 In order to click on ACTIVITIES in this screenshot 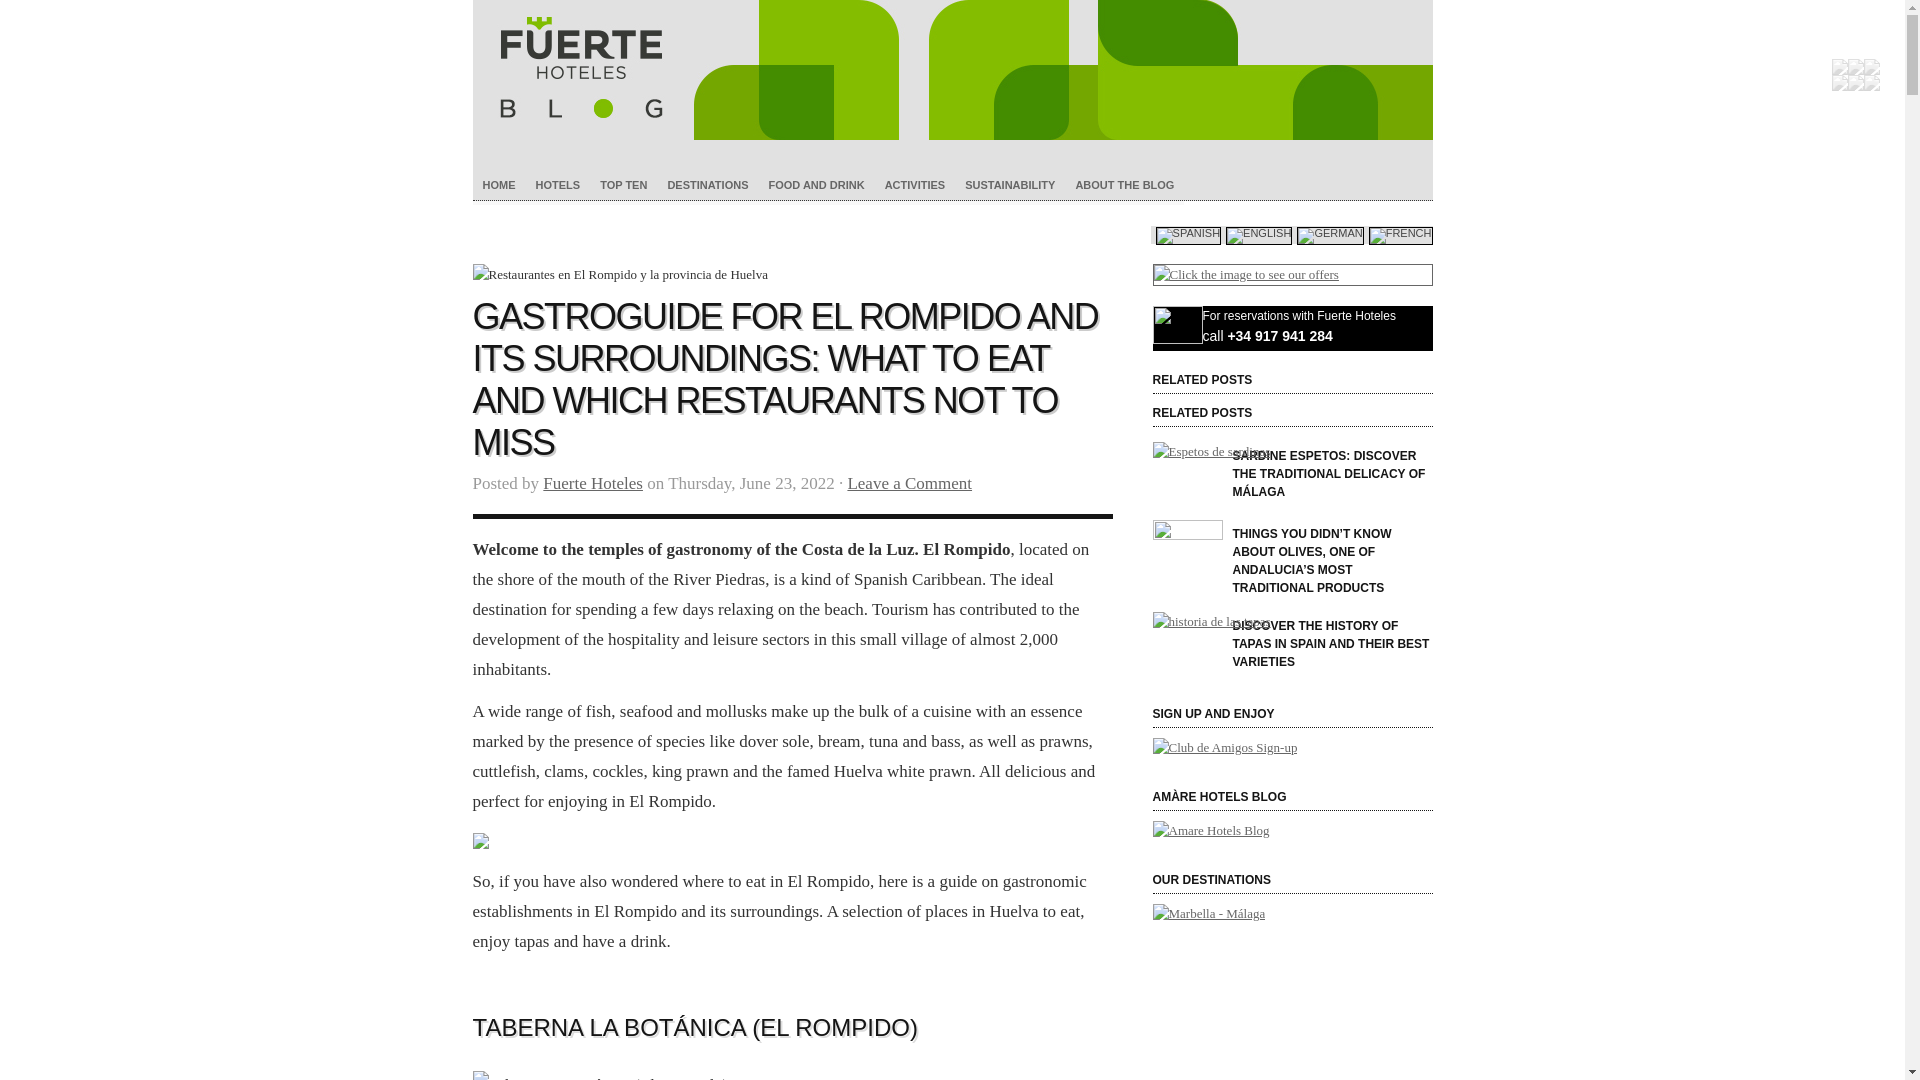, I will do `click(916, 182)`.